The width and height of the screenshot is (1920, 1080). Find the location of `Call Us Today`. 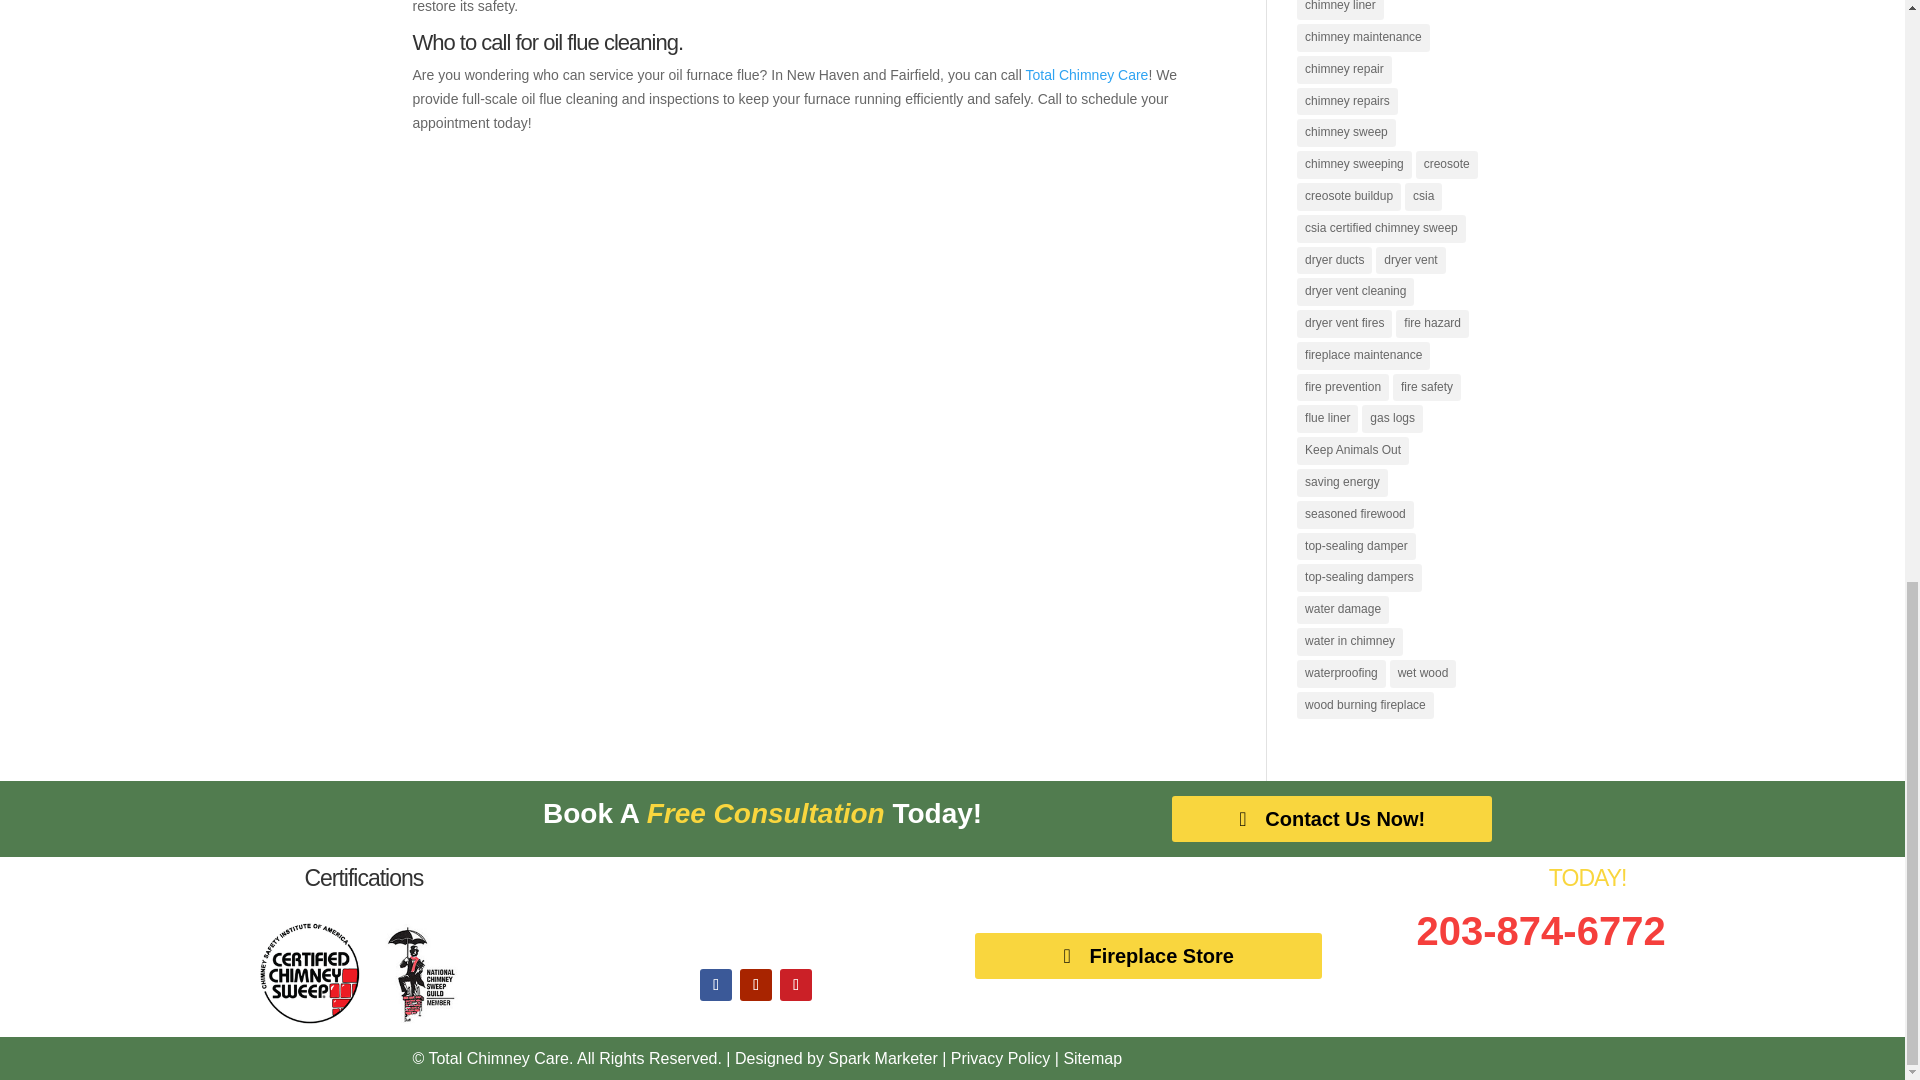

Call Us Today is located at coordinates (1541, 930).